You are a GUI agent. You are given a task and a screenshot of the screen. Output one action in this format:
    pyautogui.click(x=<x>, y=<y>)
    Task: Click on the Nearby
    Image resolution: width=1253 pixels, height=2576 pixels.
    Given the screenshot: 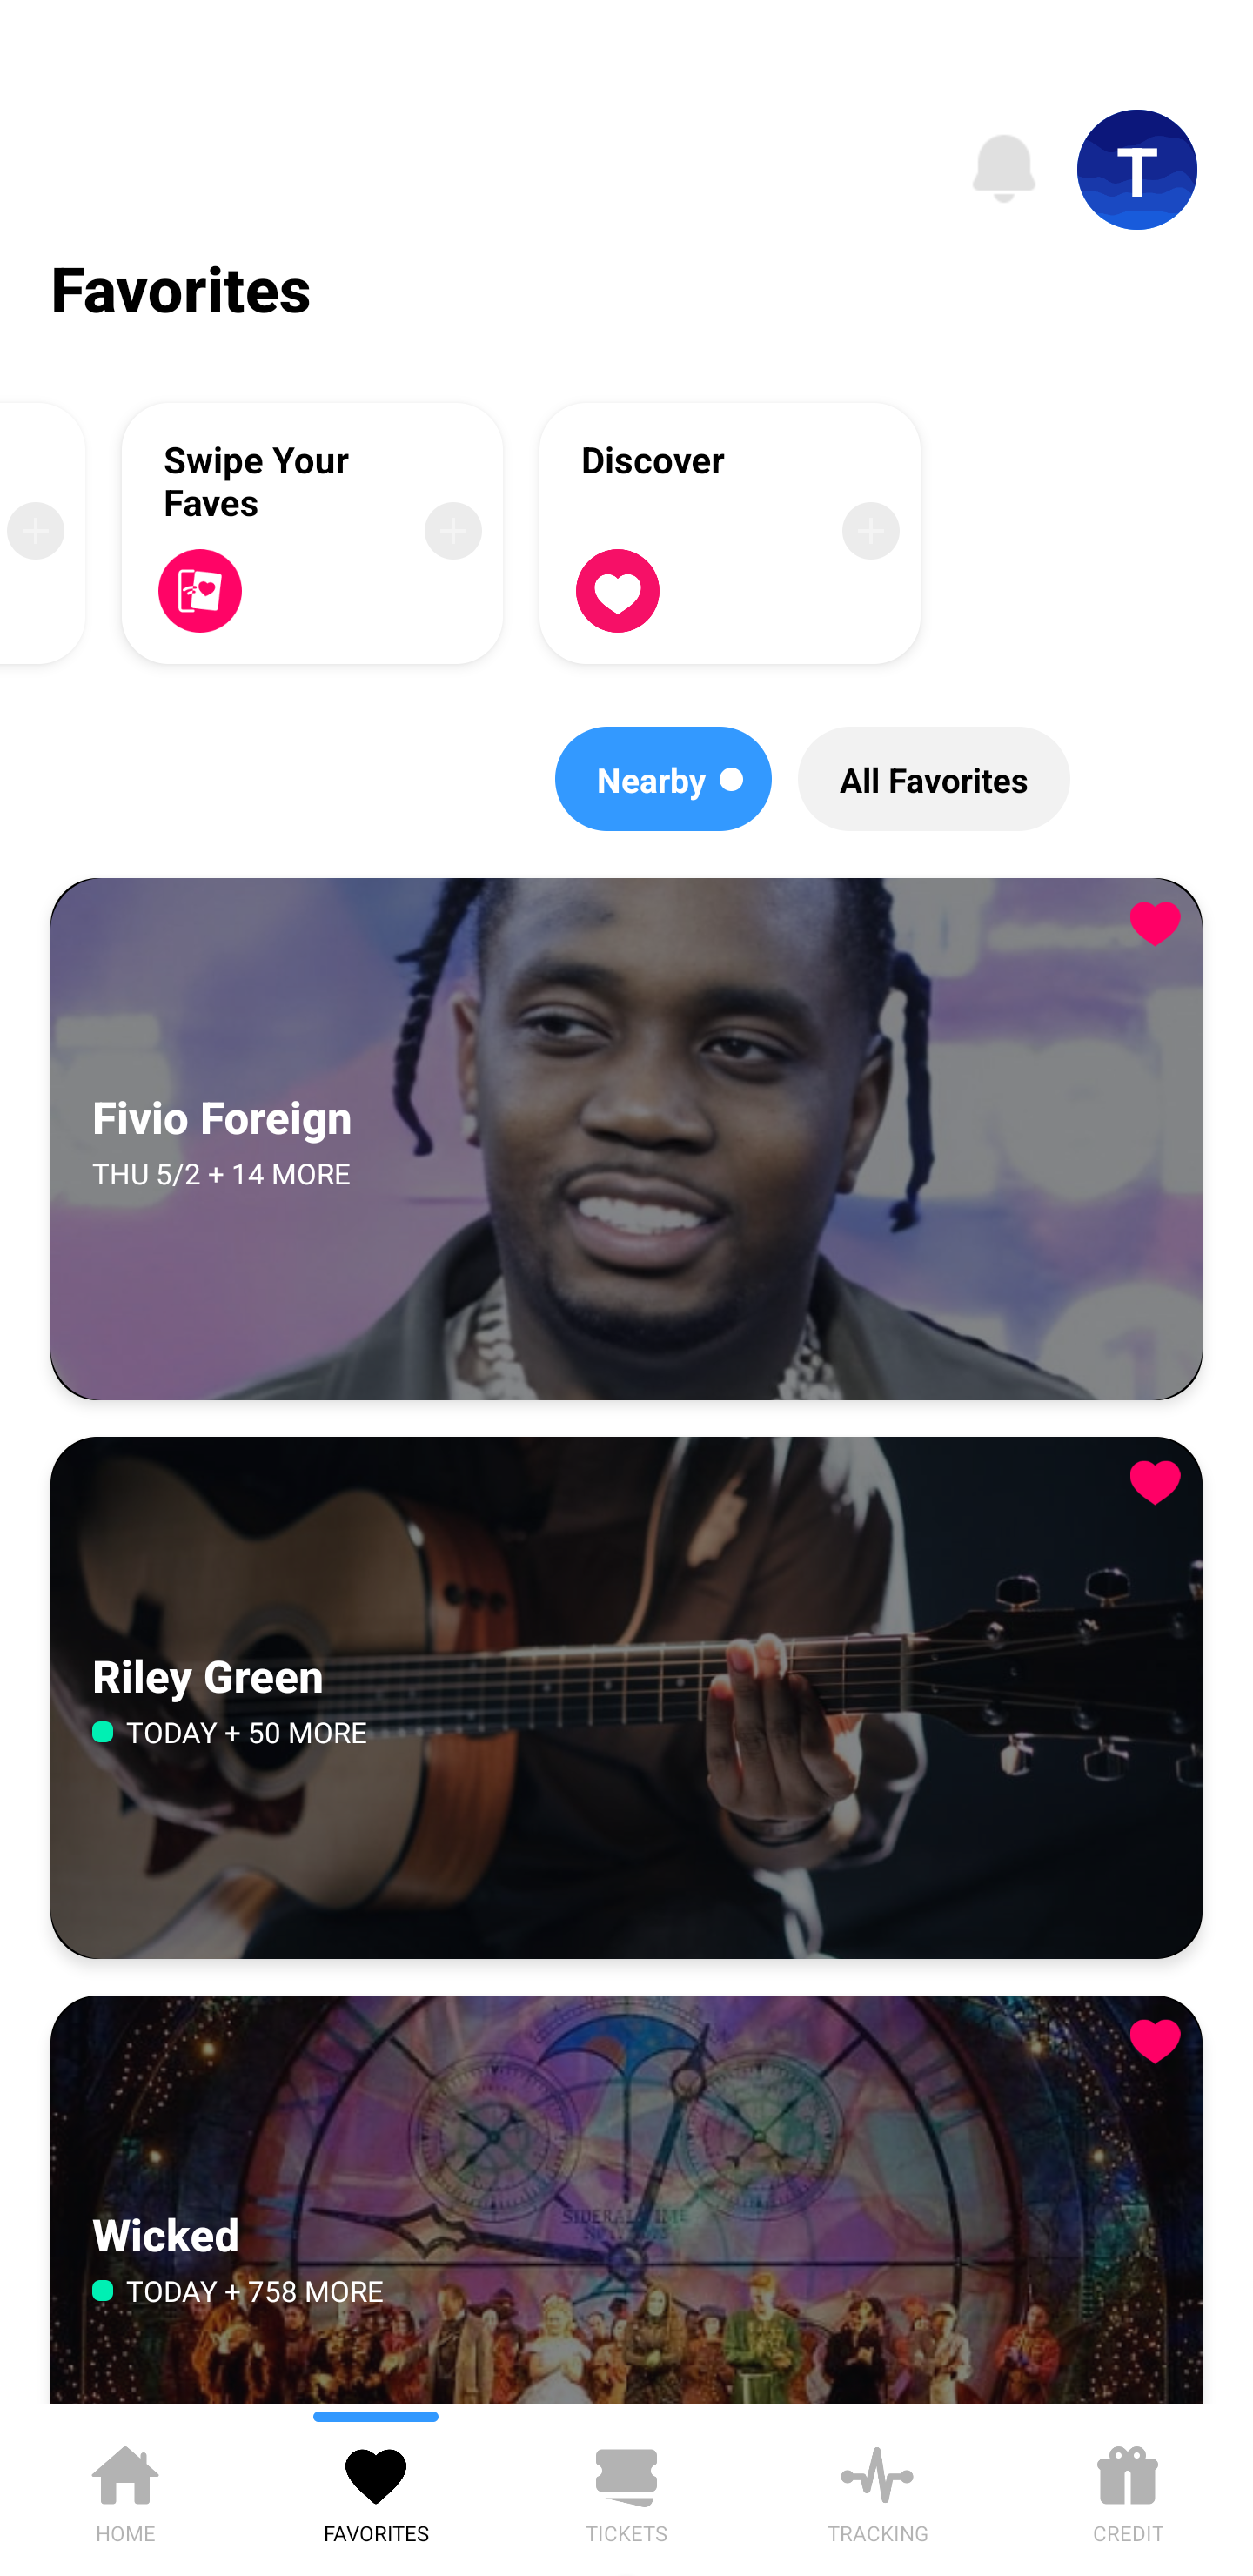 What is the action you would take?
    pyautogui.click(x=663, y=779)
    